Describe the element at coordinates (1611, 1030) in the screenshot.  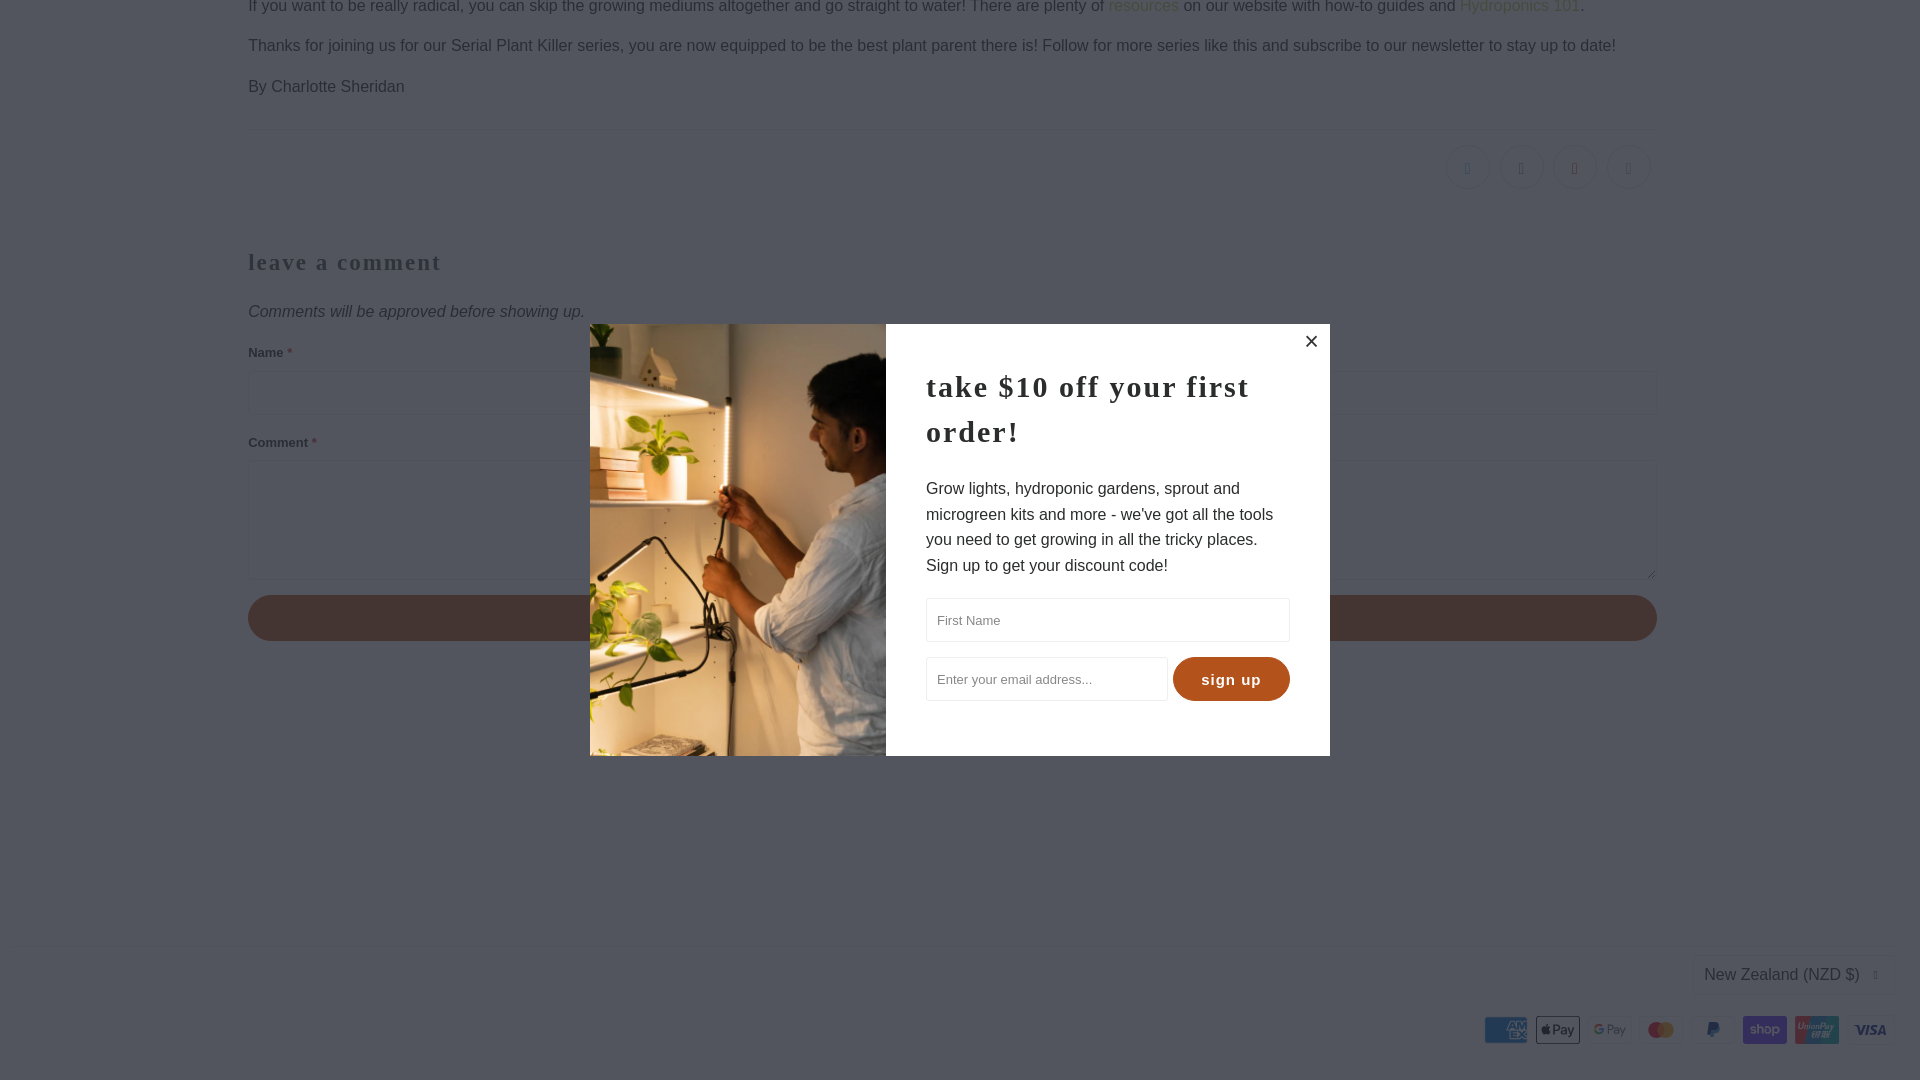
I see `Google Pay` at that location.